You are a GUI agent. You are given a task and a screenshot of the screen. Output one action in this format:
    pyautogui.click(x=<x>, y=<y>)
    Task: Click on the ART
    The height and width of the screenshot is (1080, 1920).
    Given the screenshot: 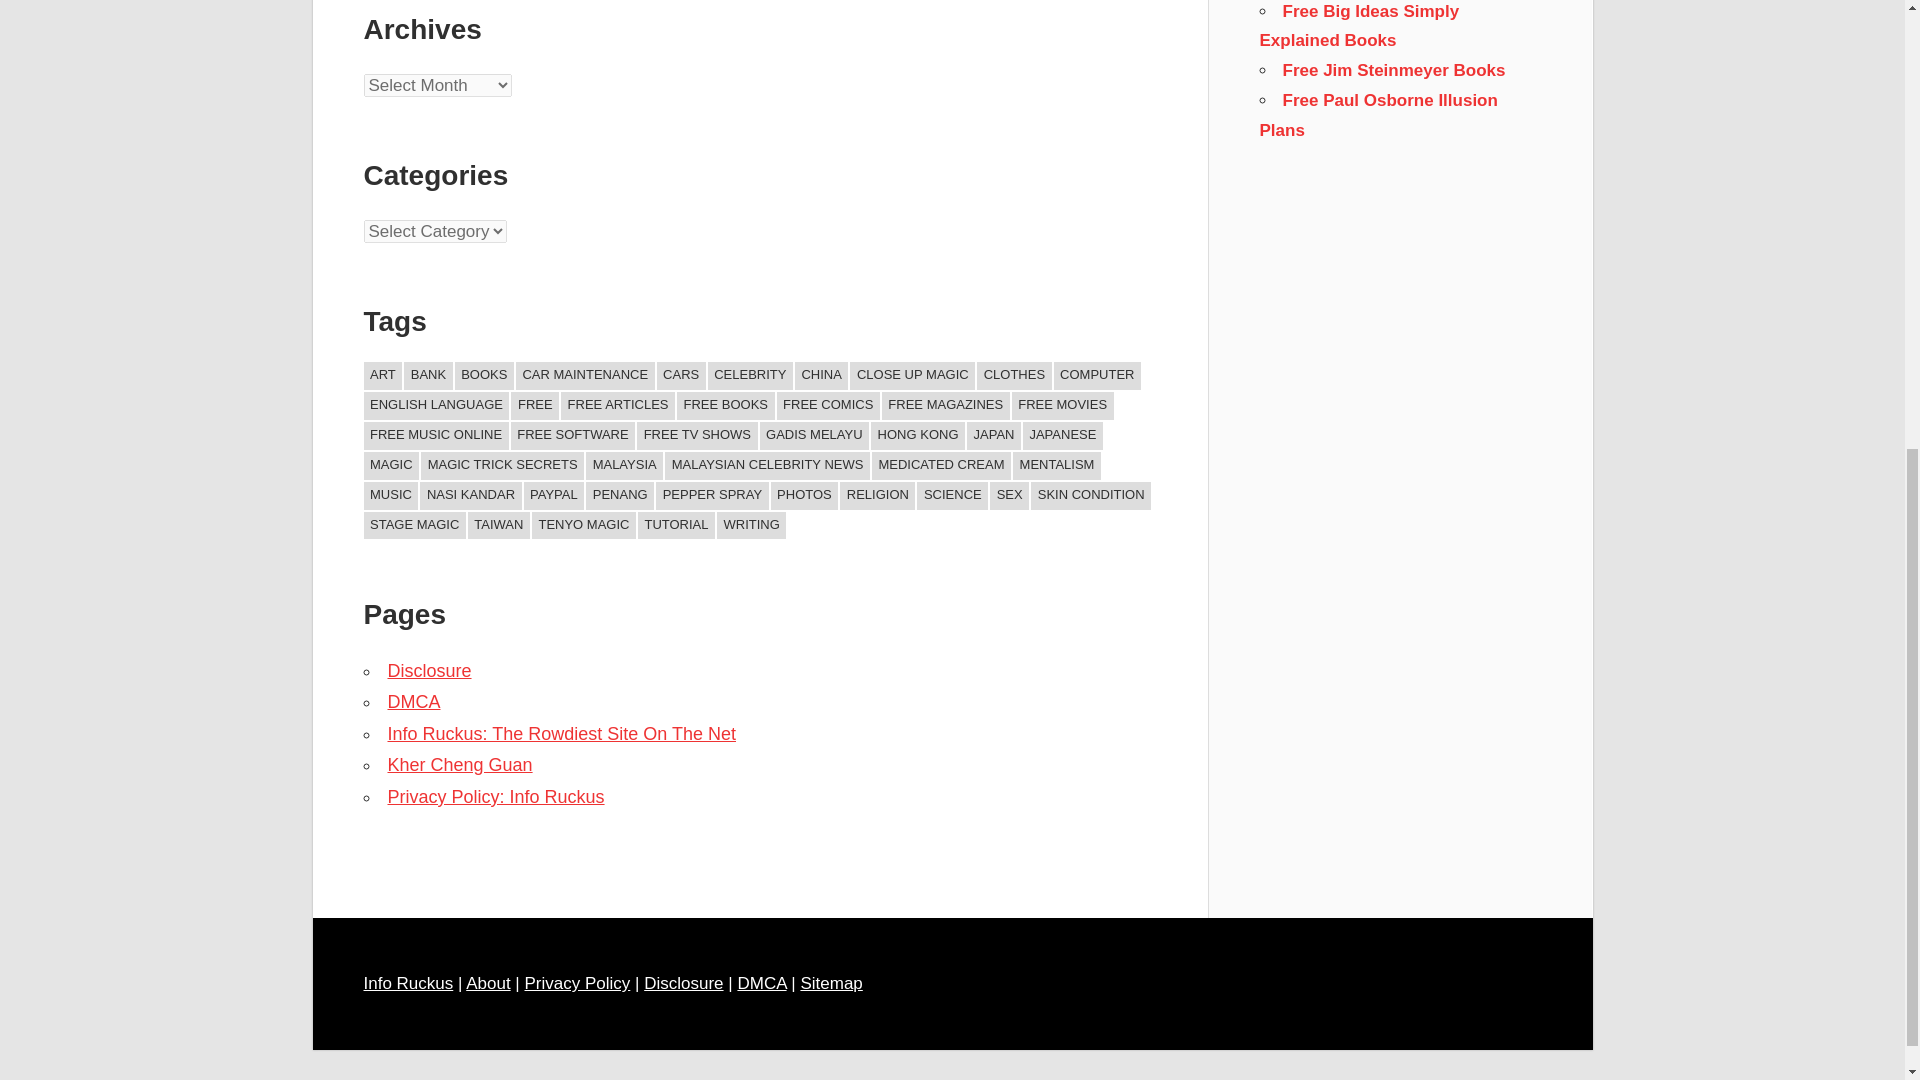 What is the action you would take?
    pyautogui.click(x=384, y=375)
    